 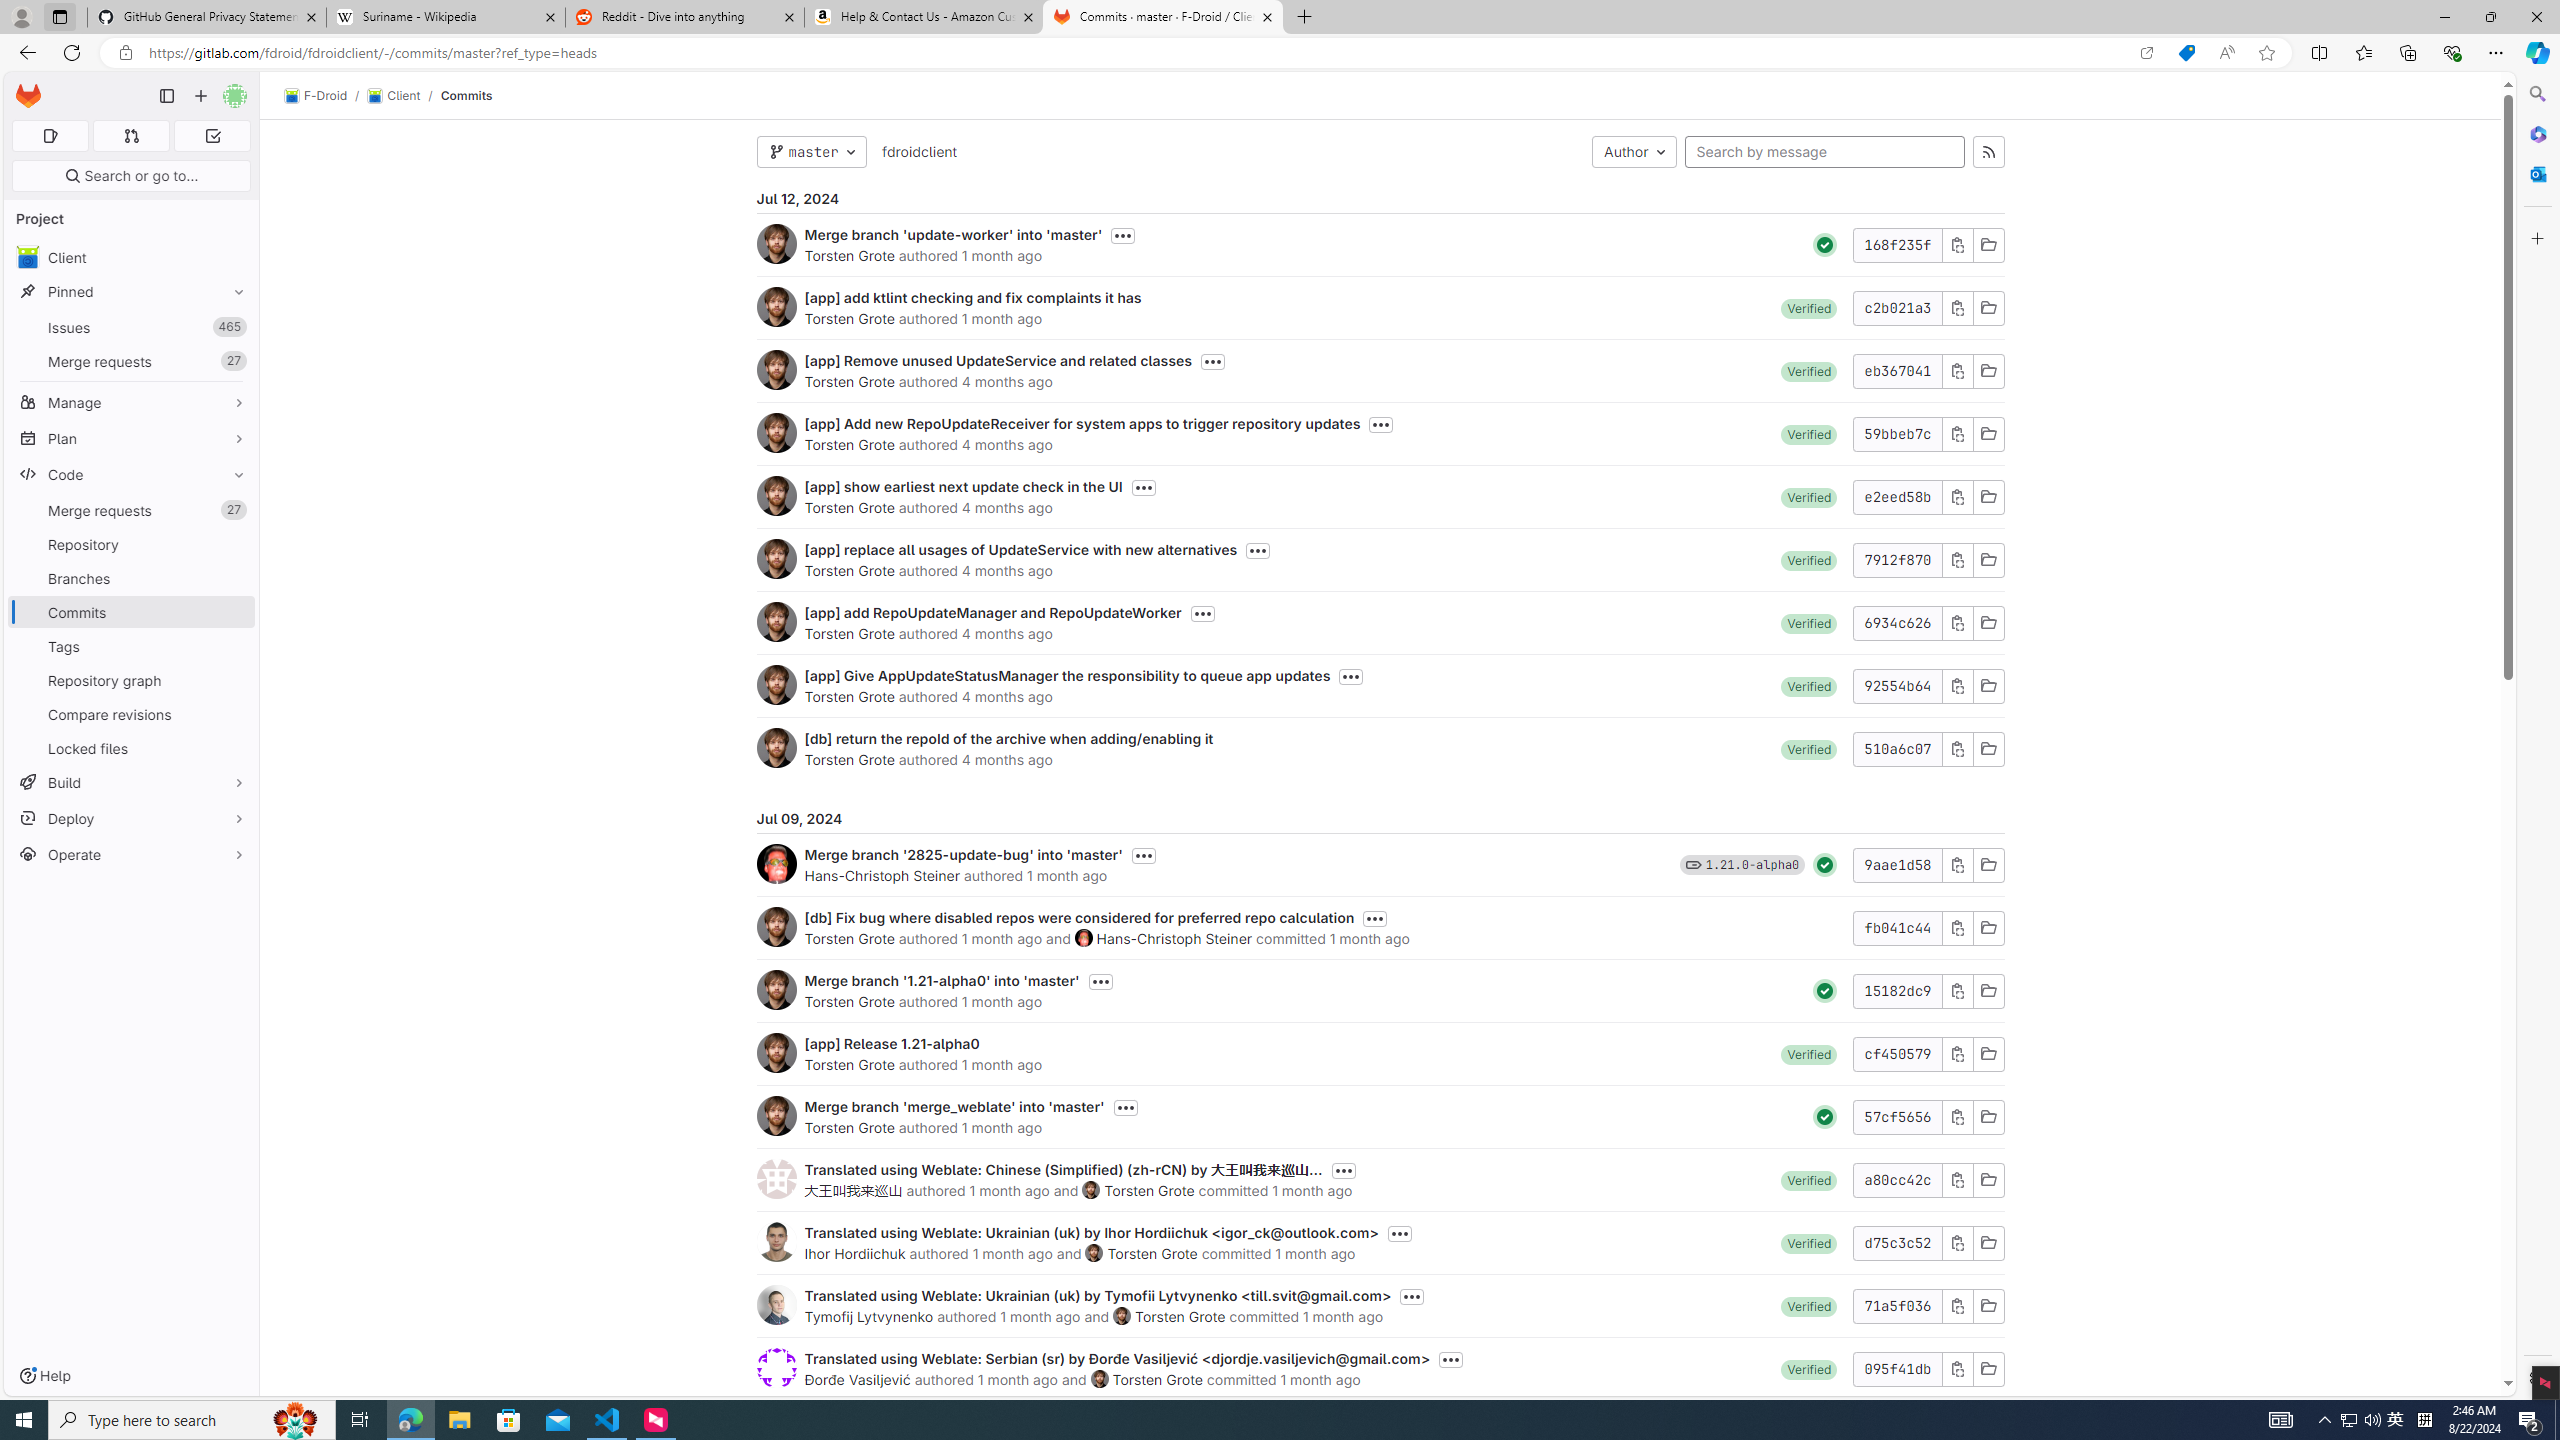 I want to click on Browser essentials, so click(x=2452, y=52).